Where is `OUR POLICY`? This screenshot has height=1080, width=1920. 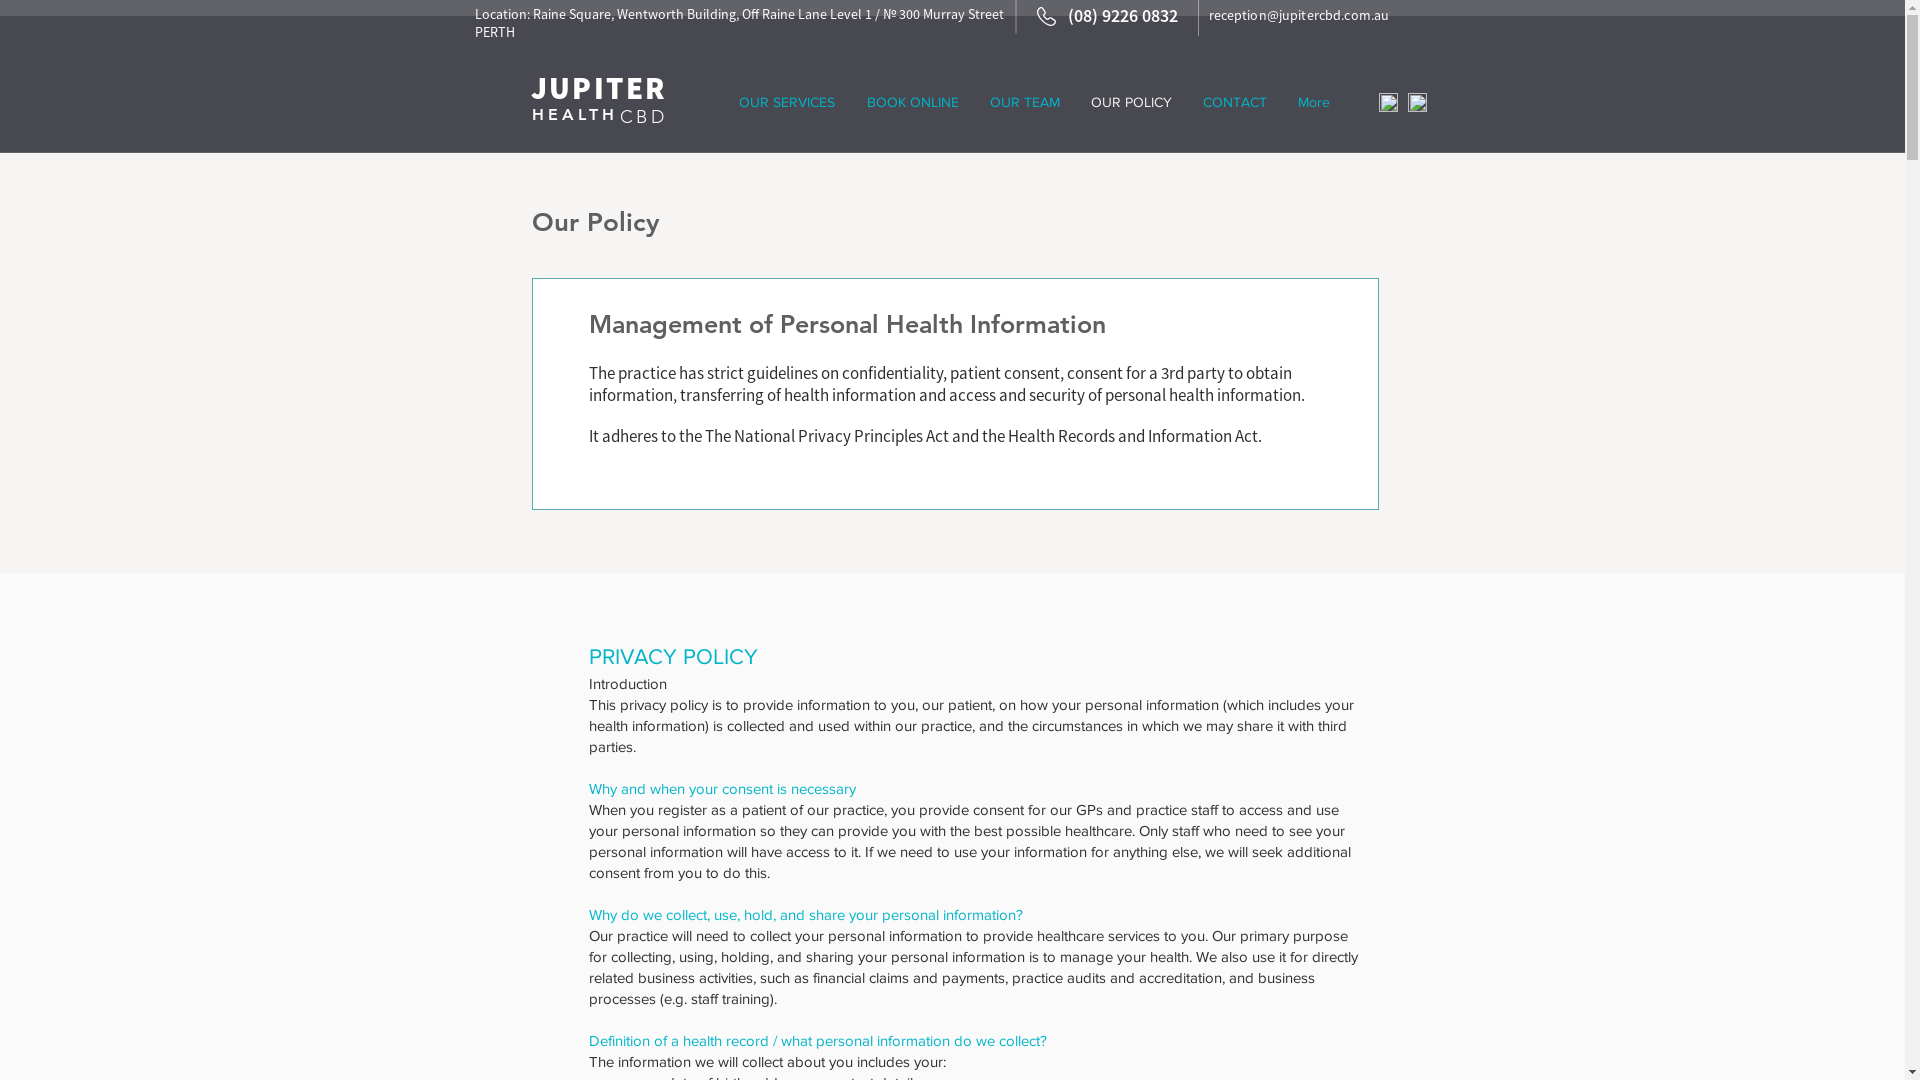 OUR POLICY is located at coordinates (1132, 102).